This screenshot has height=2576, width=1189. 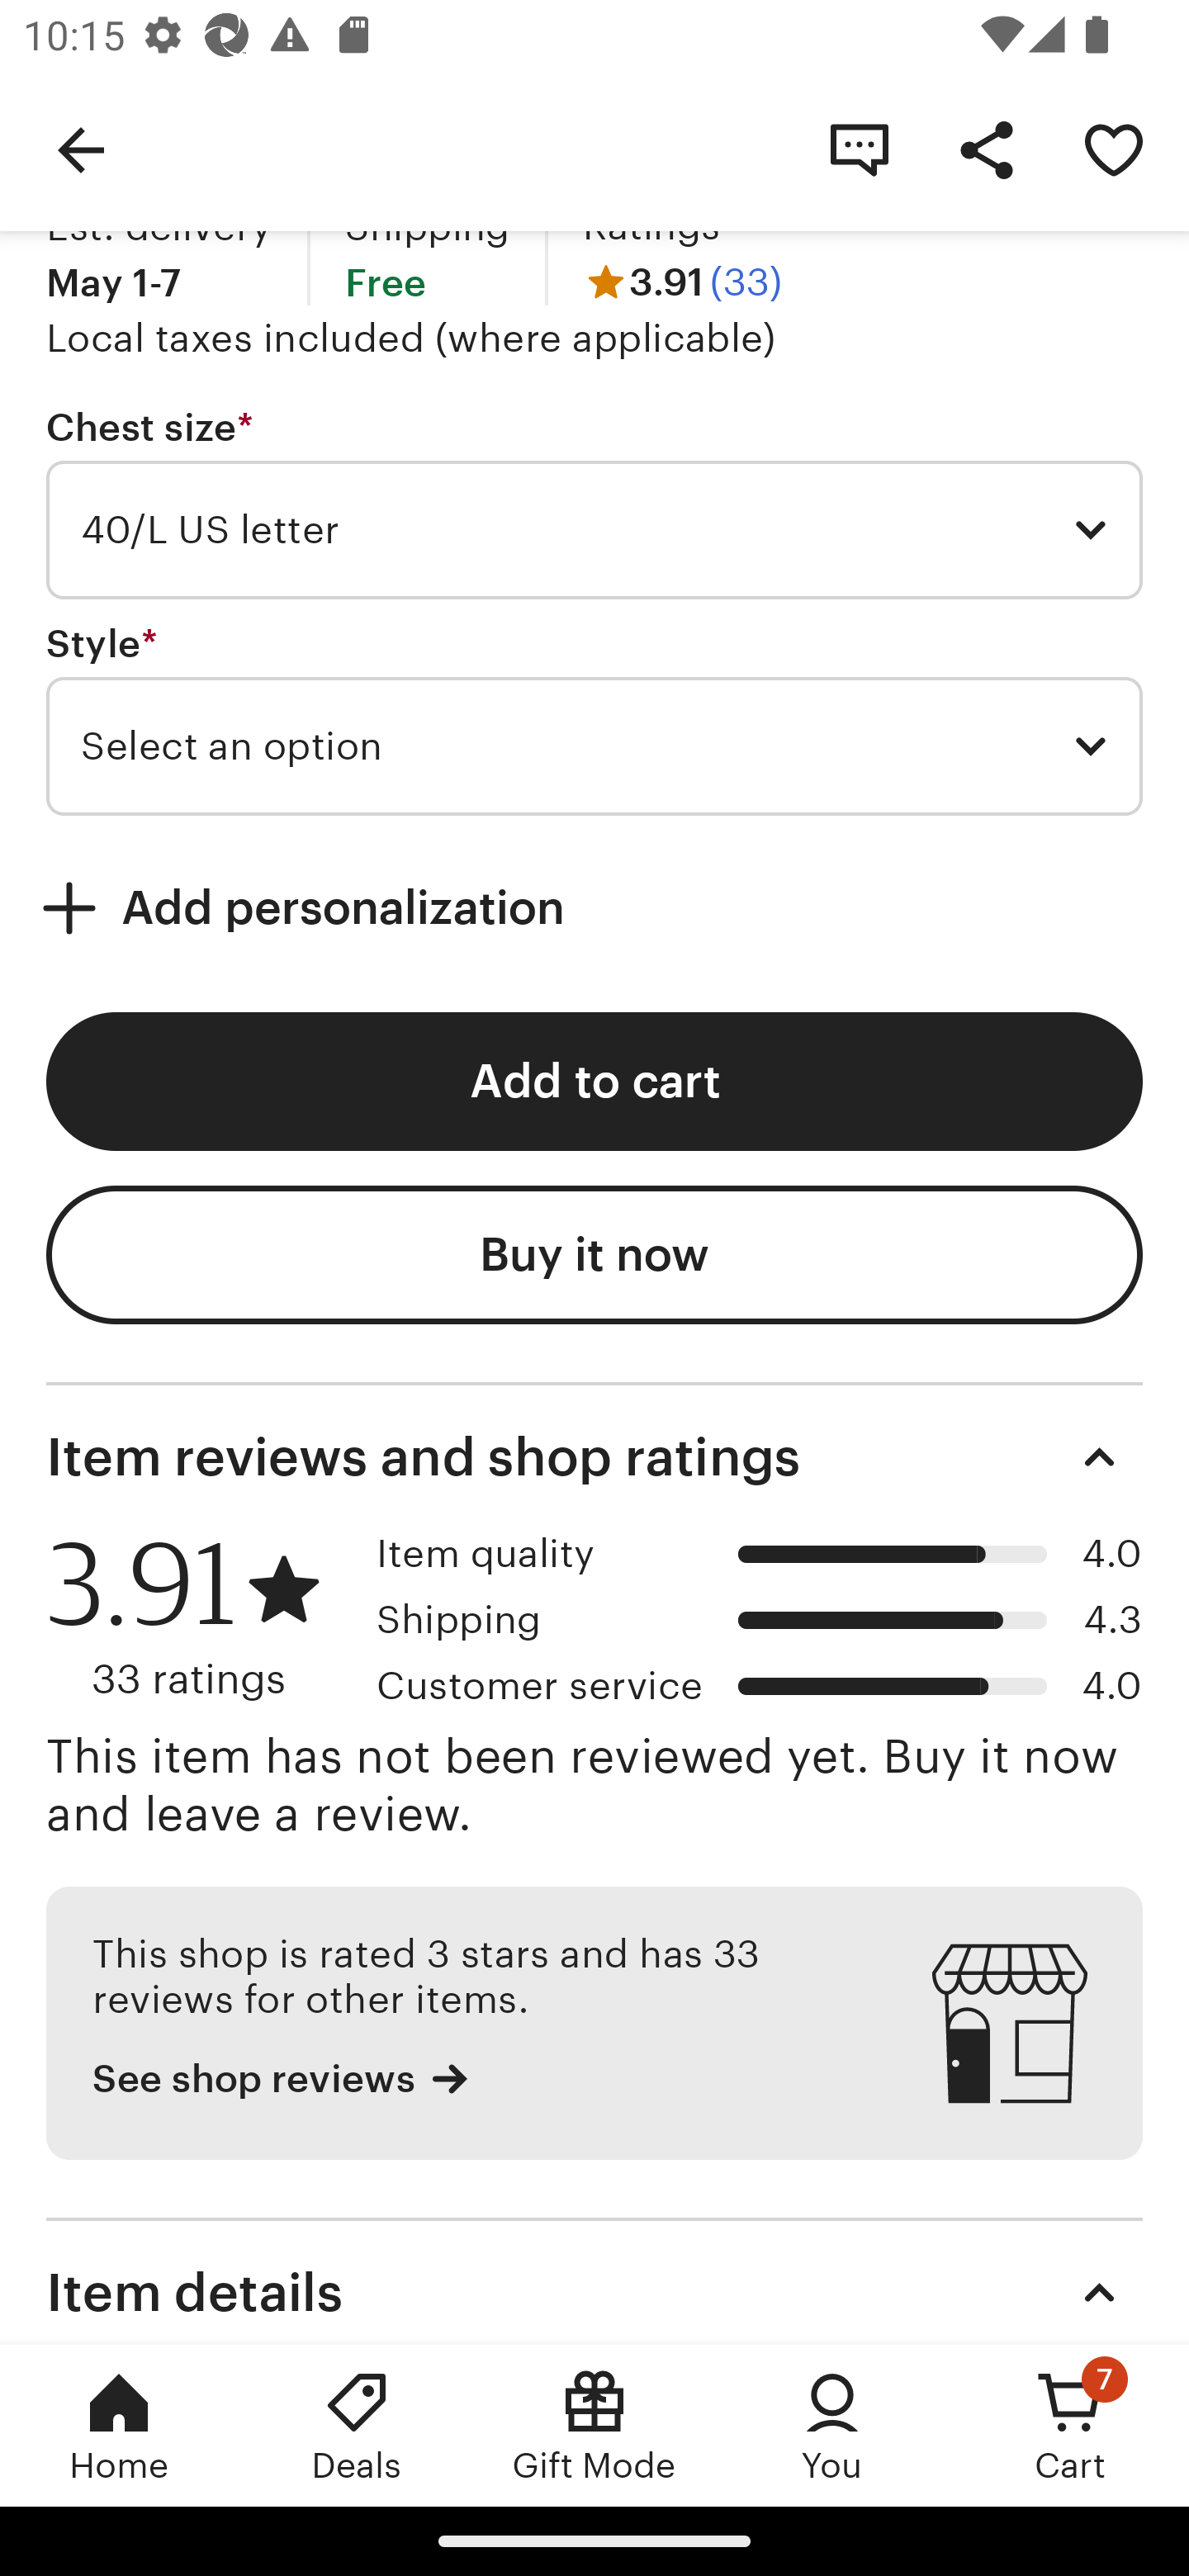 I want to click on Add to cart, so click(x=594, y=1082).